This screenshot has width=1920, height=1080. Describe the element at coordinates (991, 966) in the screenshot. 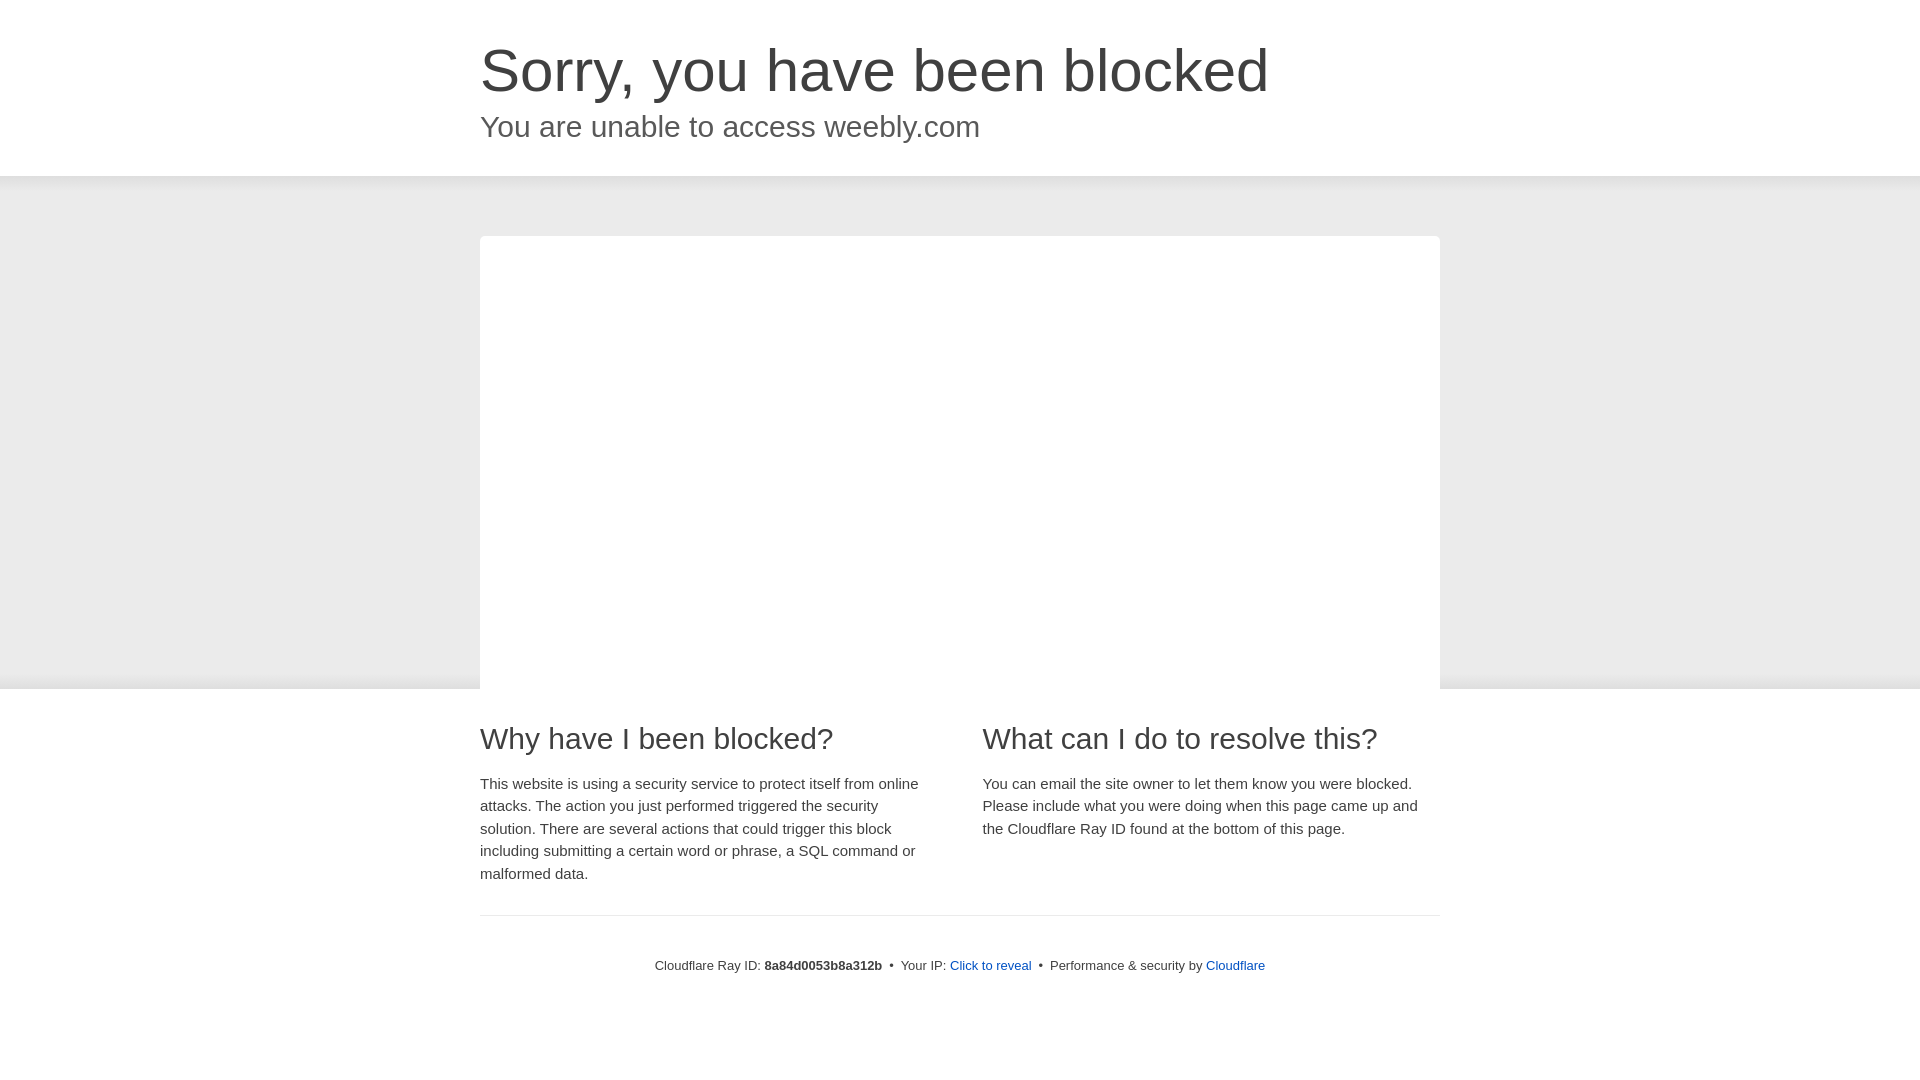

I see `Click to reveal` at that location.